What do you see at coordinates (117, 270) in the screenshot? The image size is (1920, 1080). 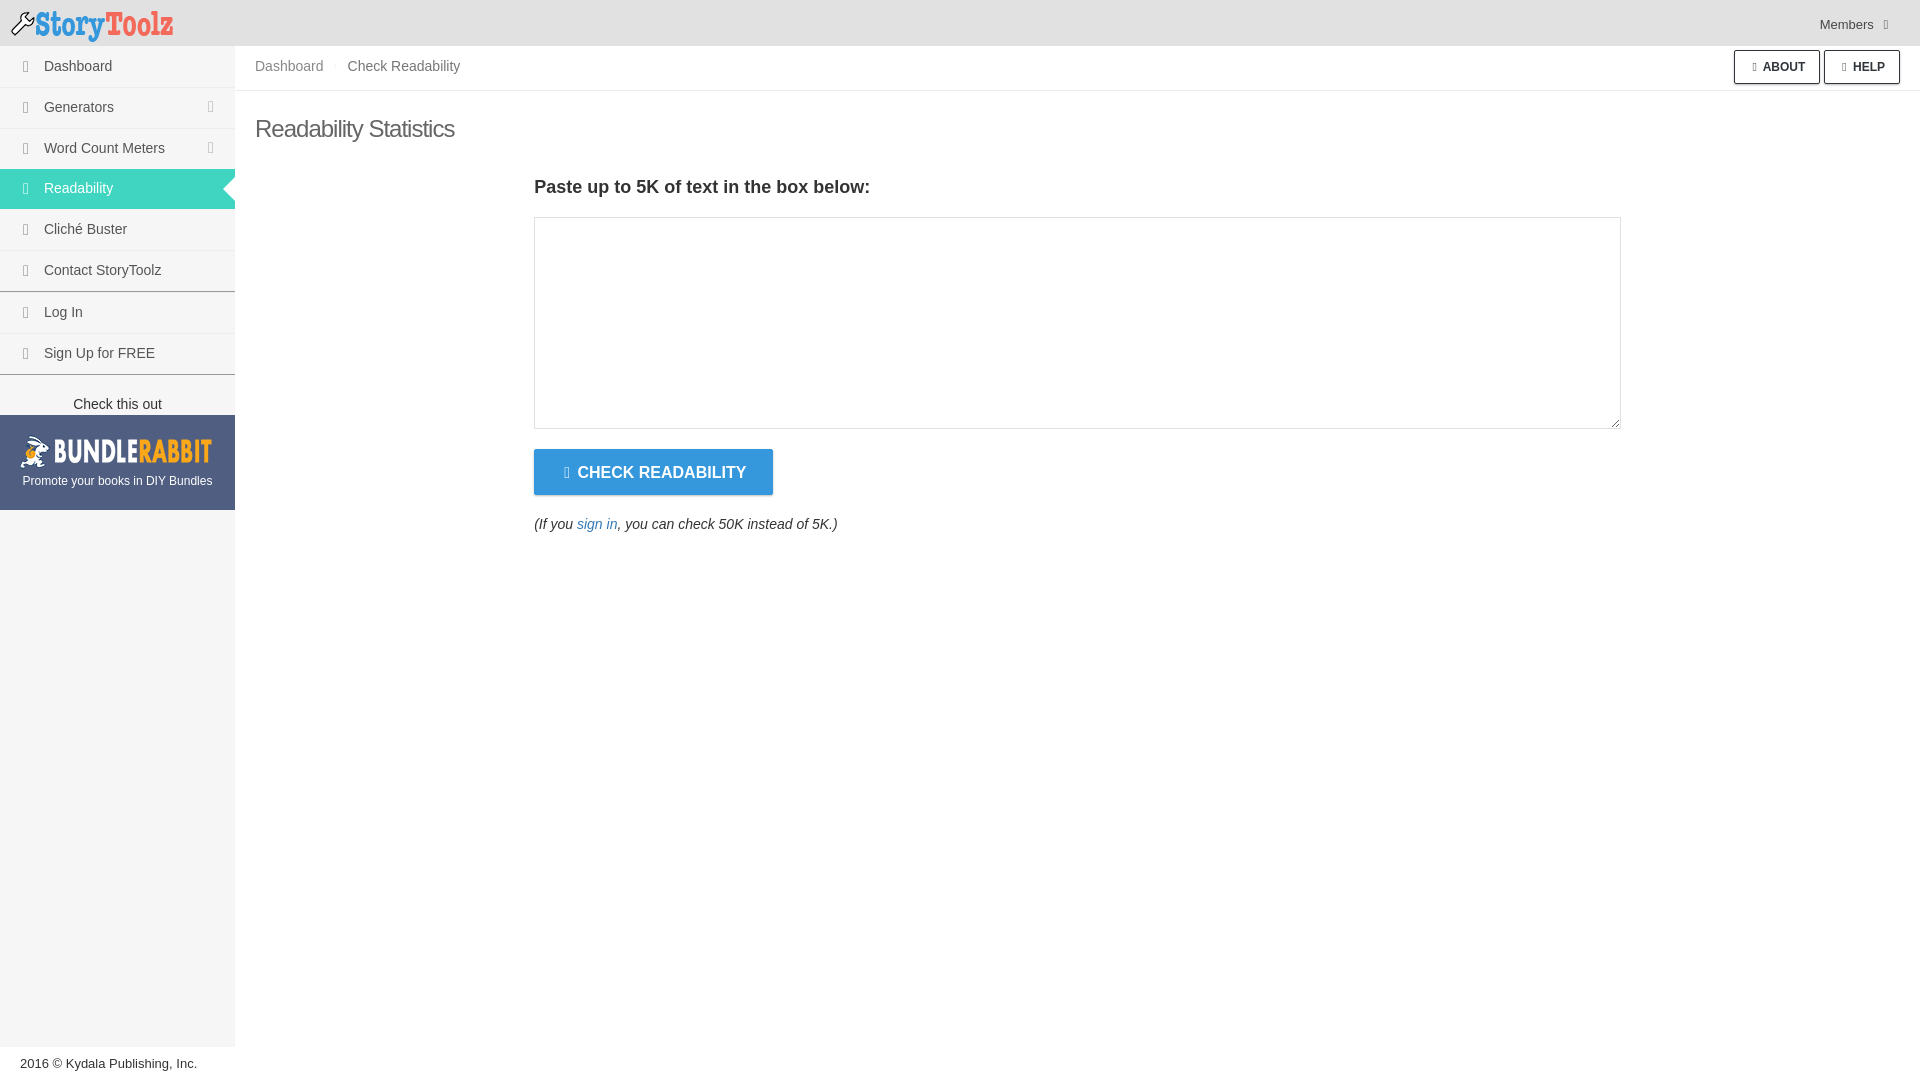 I see `Contact StoryToolz` at bounding box center [117, 270].